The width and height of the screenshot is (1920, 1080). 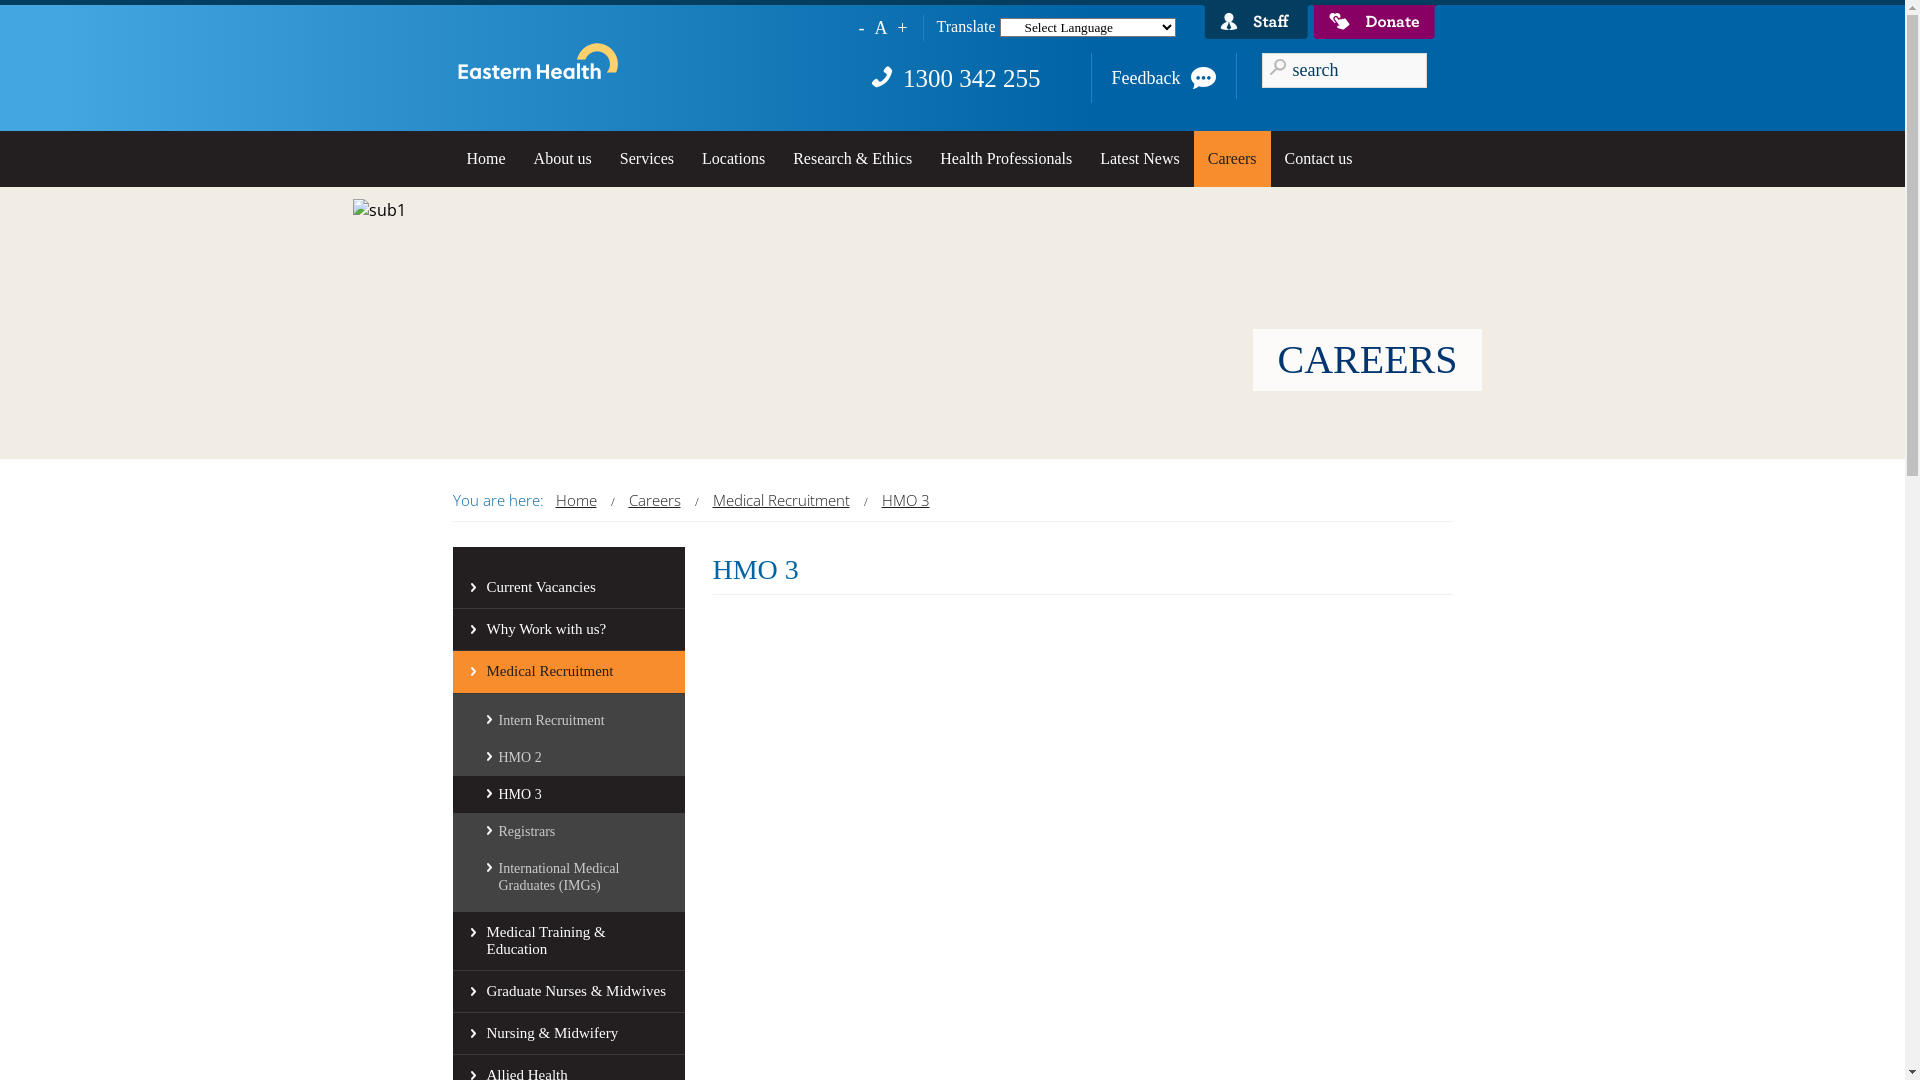 I want to click on -, so click(x=861, y=28).